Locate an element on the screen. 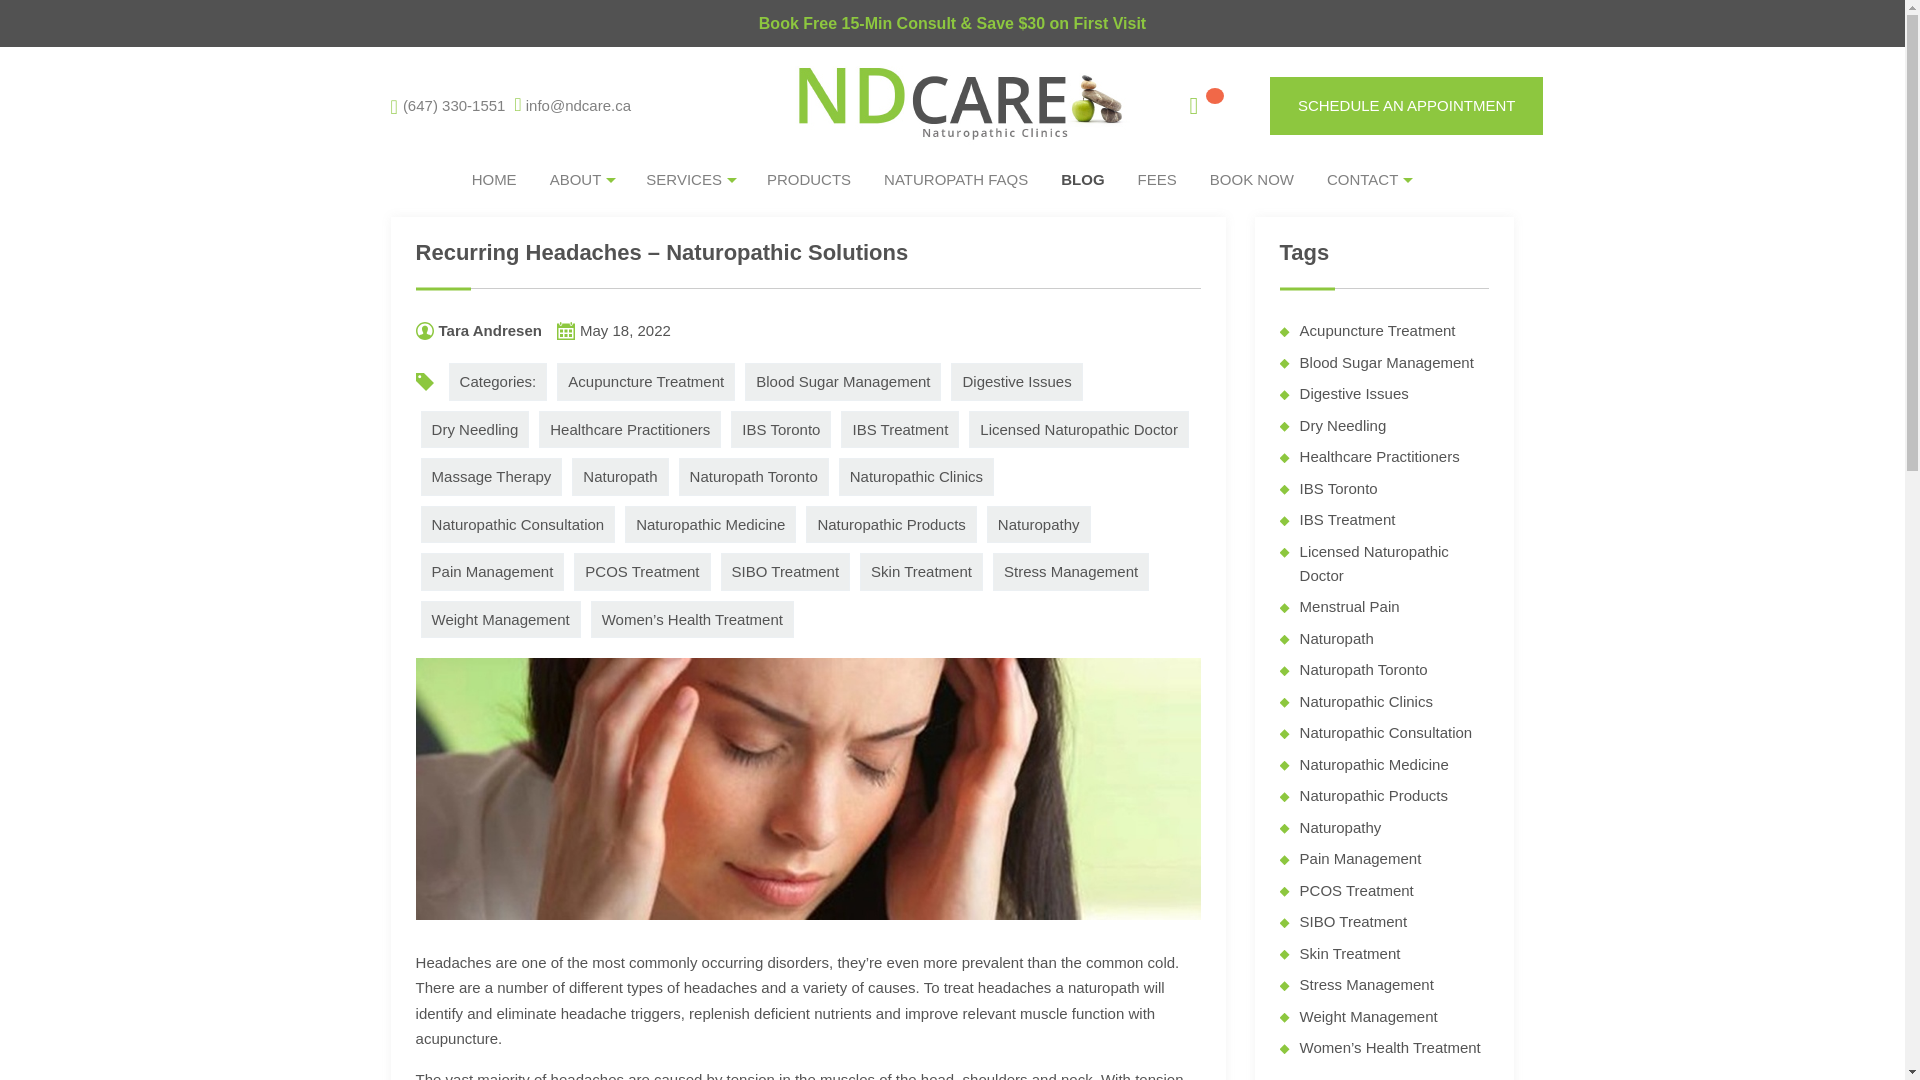  ABOUT is located at coordinates (593, 180).